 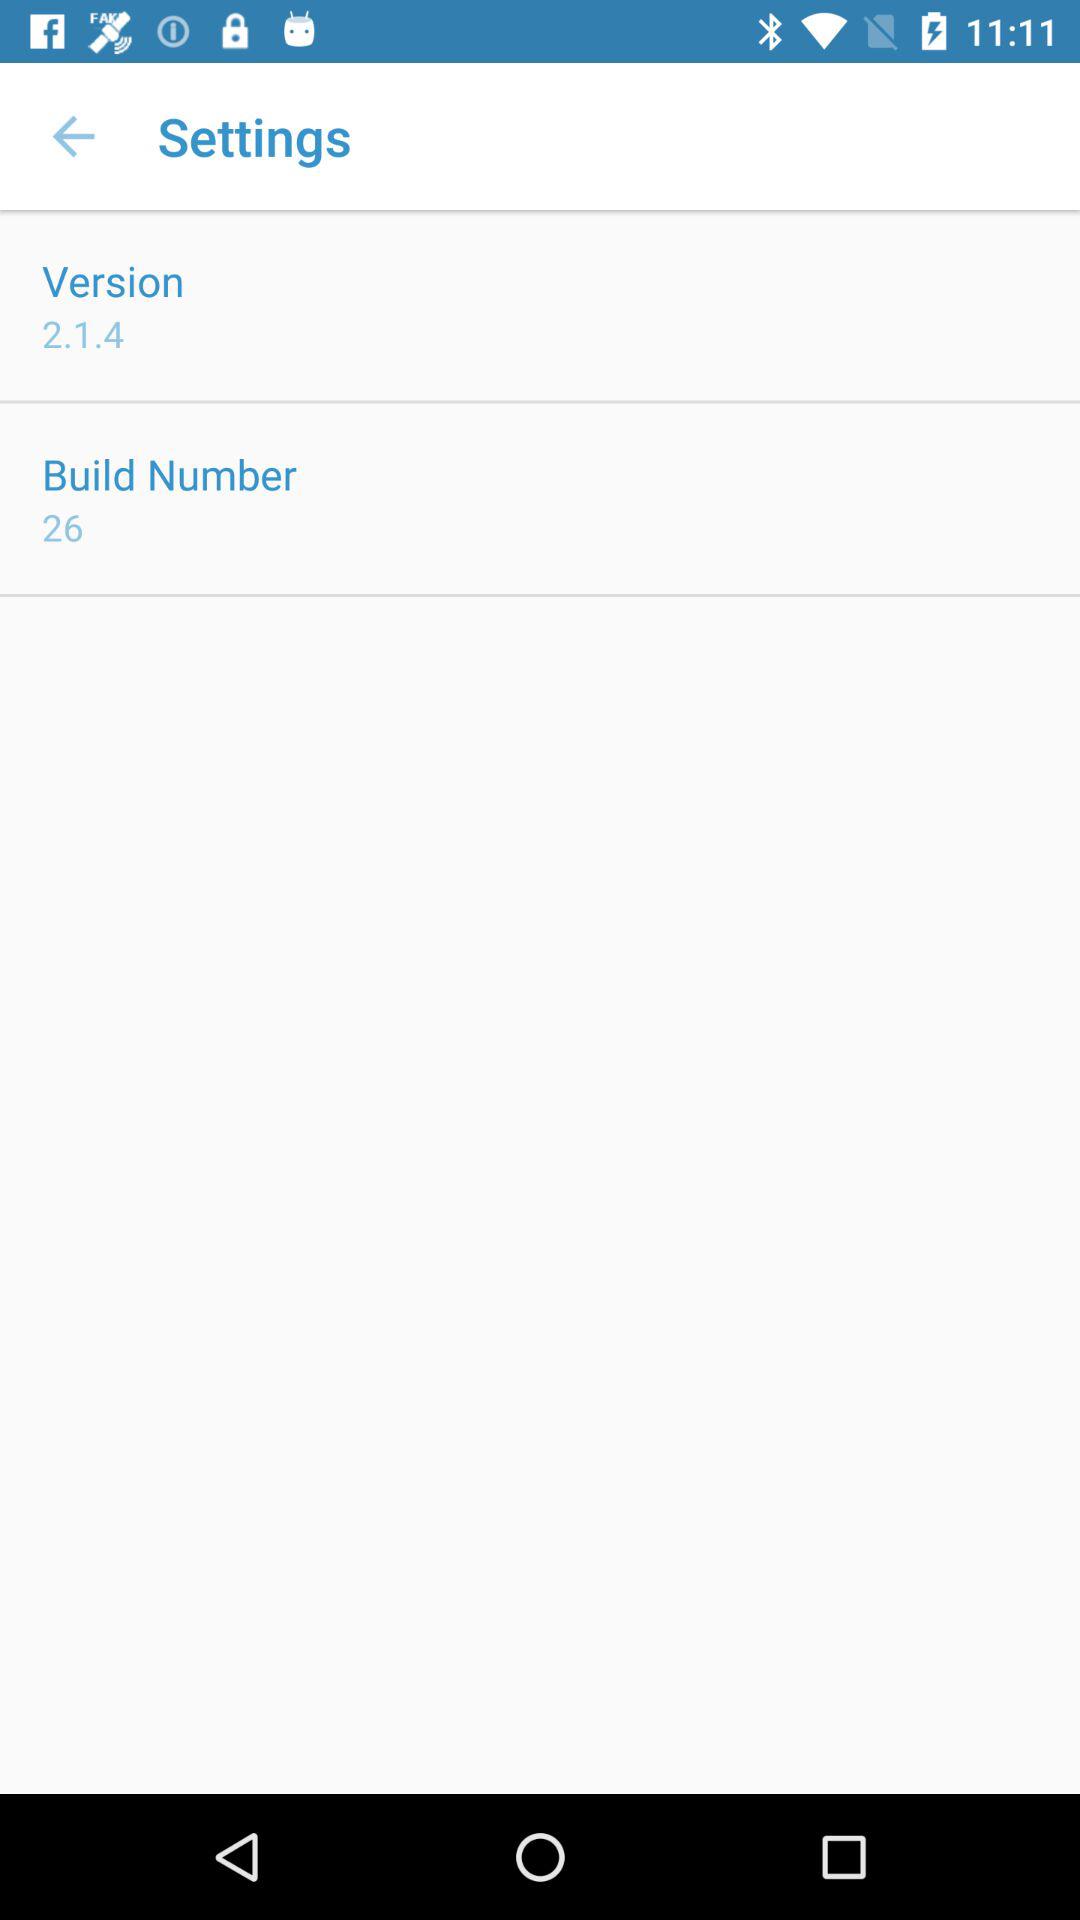 What do you see at coordinates (170, 474) in the screenshot?
I see `click the icon below 2.1.4 icon` at bounding box center [170, 474].